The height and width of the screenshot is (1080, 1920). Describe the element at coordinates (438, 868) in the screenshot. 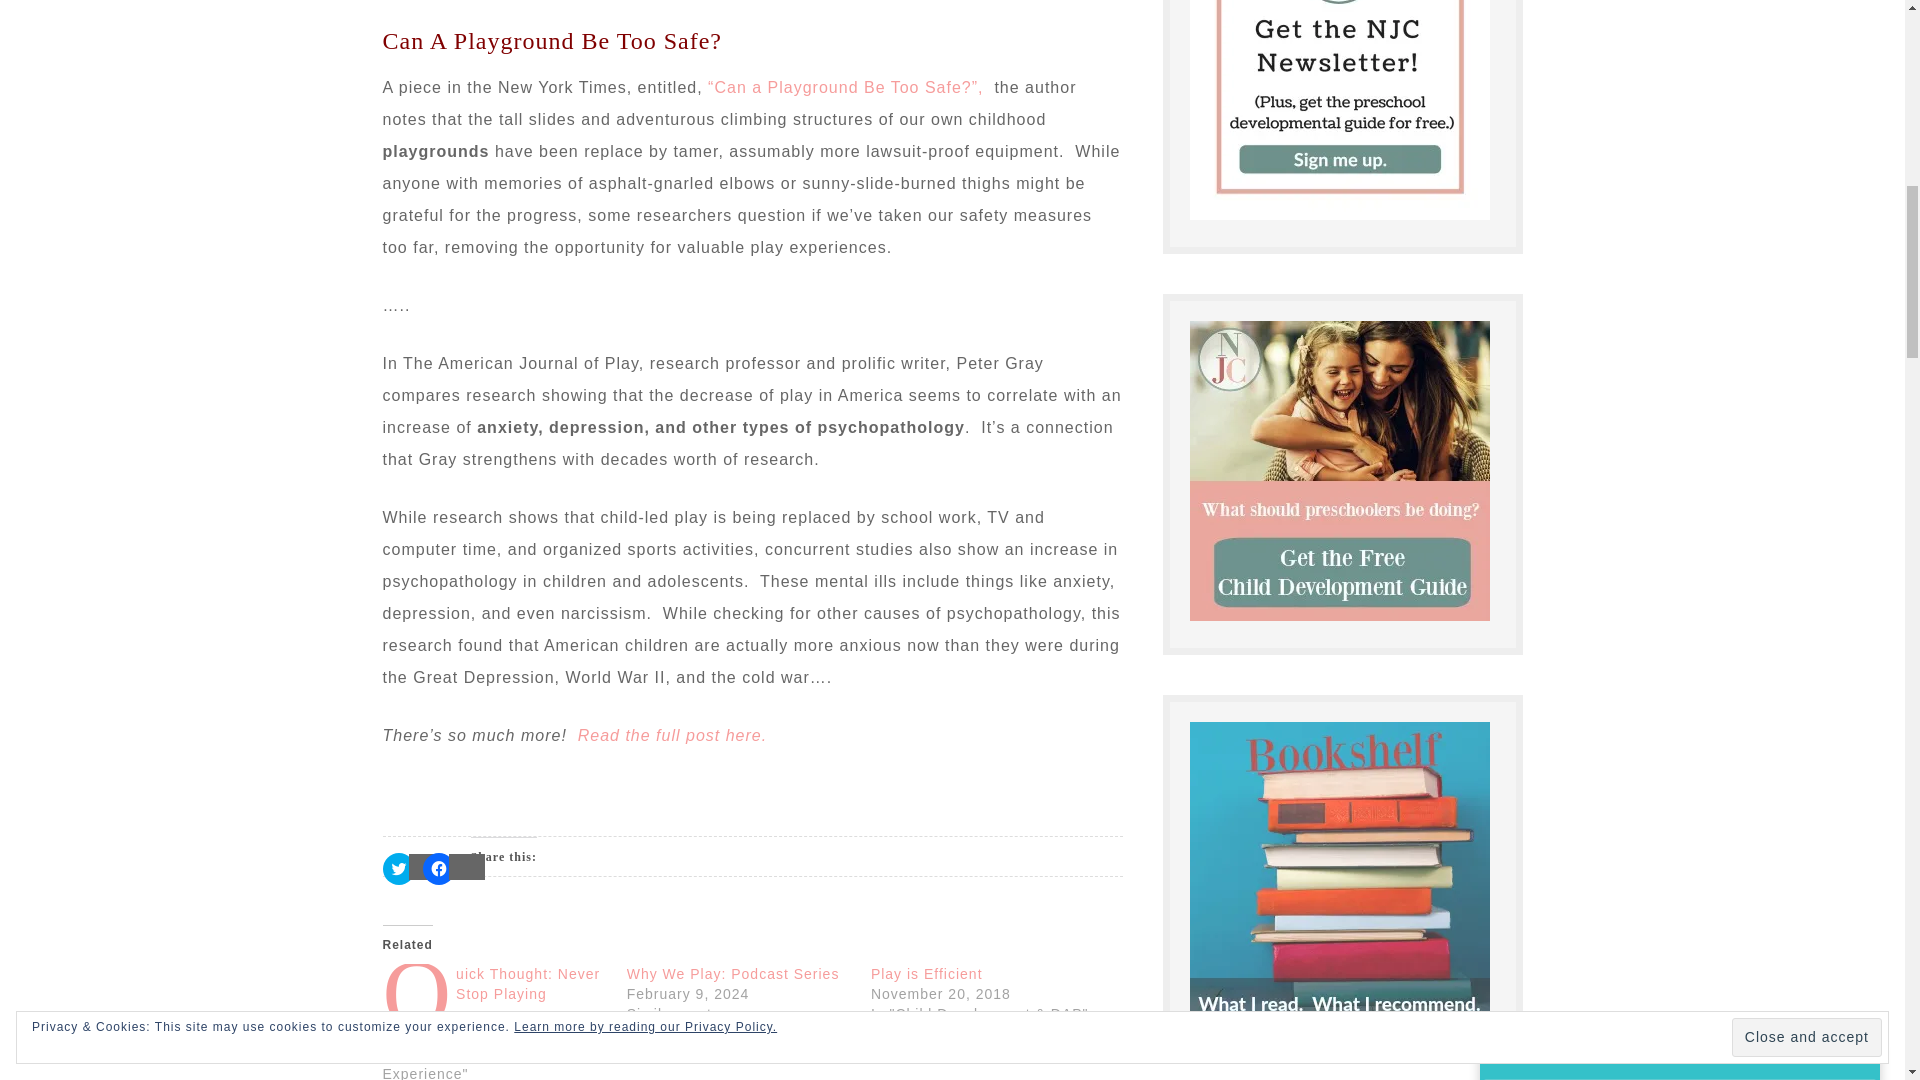

I see `Click to share on Facebook` at that location.